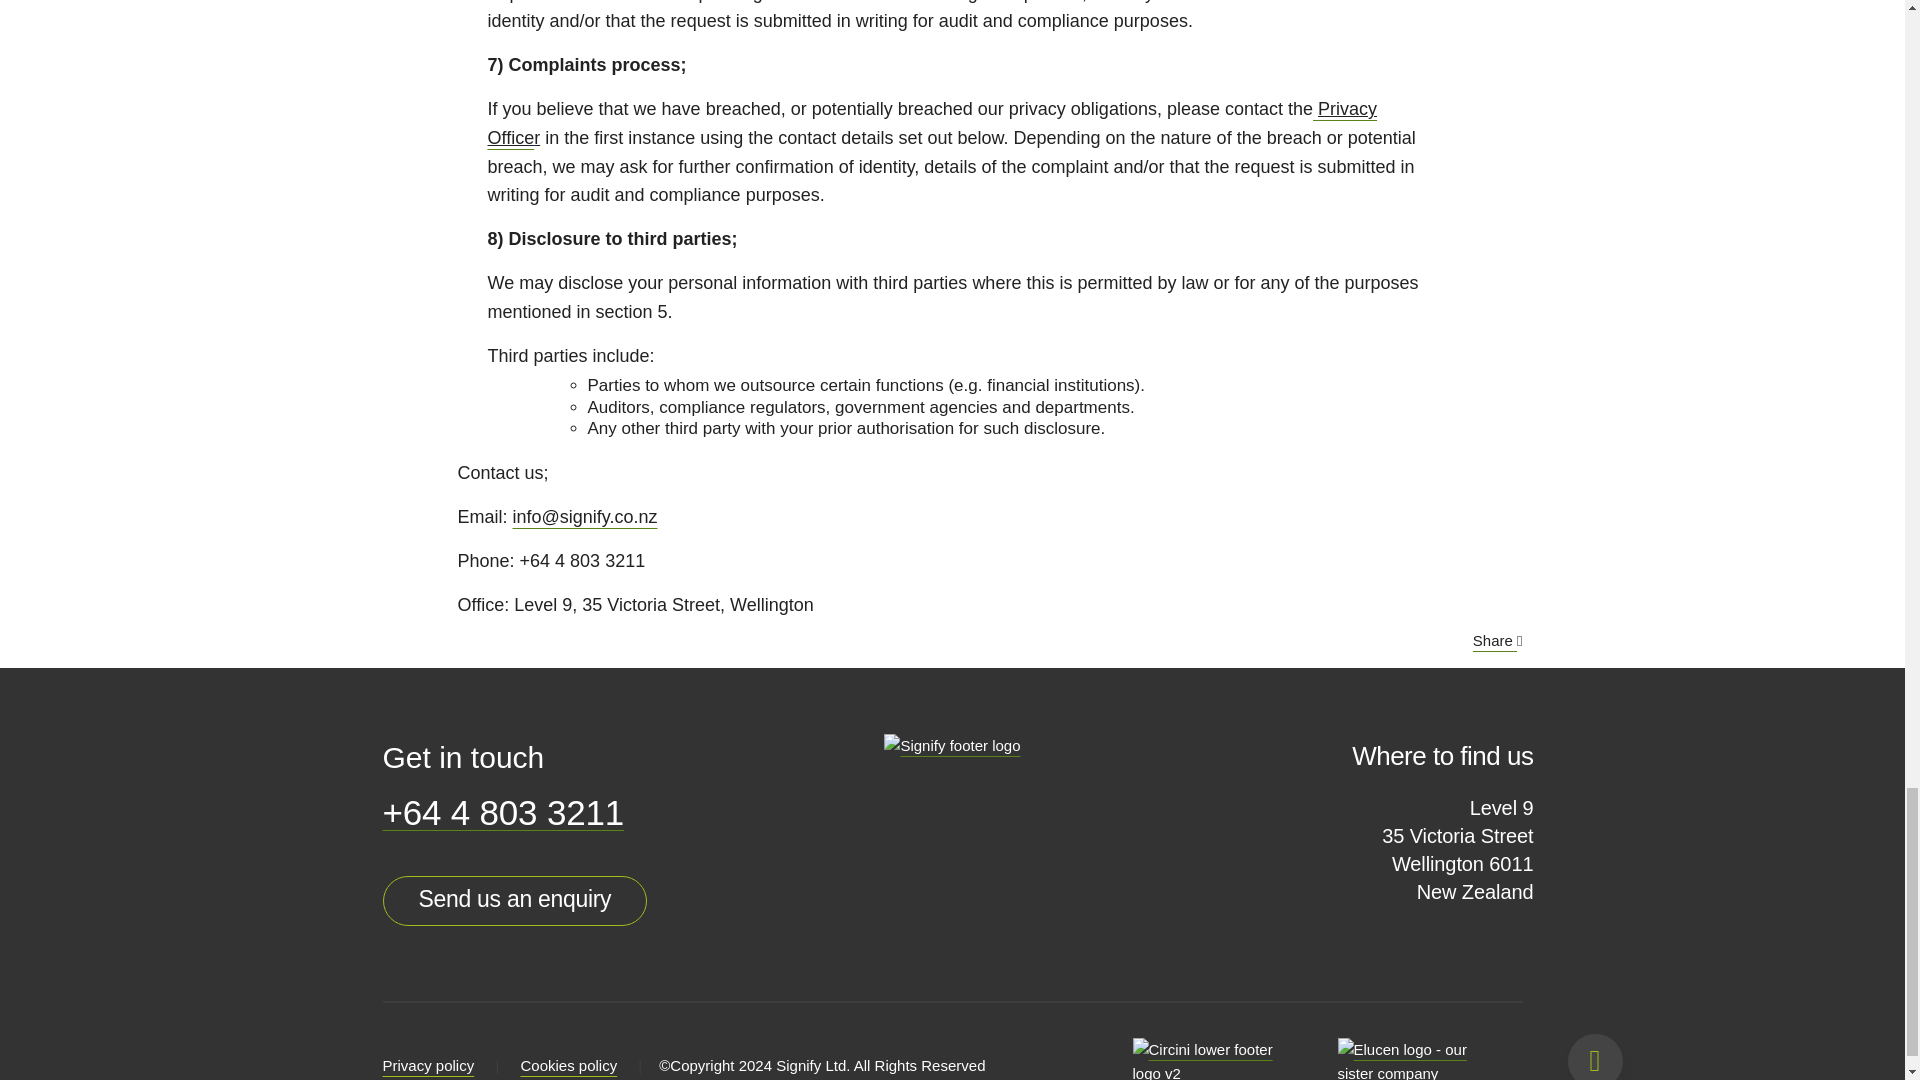  What do you see at coordinates (932, 123) in the screenshot?
I see `Privacy Office` at bounding box center [932, 123].